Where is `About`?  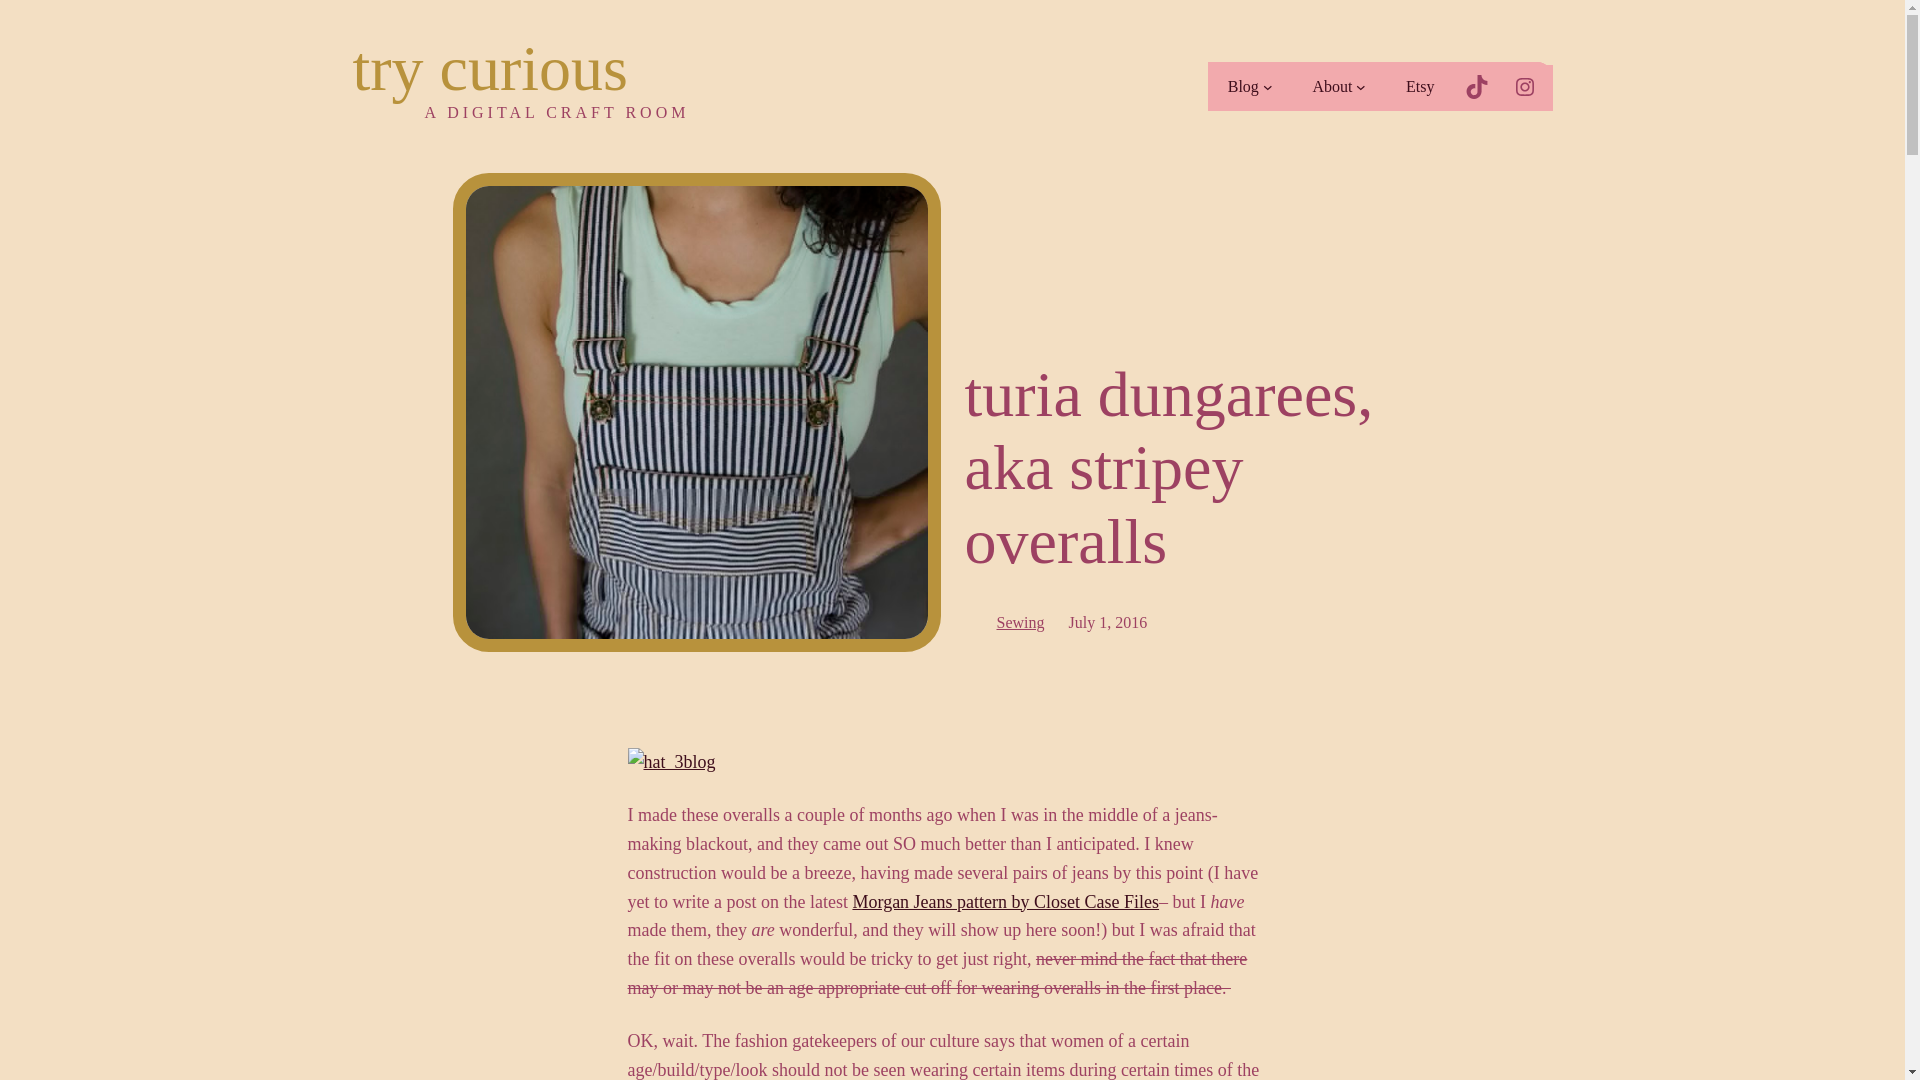 About is located at coordinates (1332, 86).